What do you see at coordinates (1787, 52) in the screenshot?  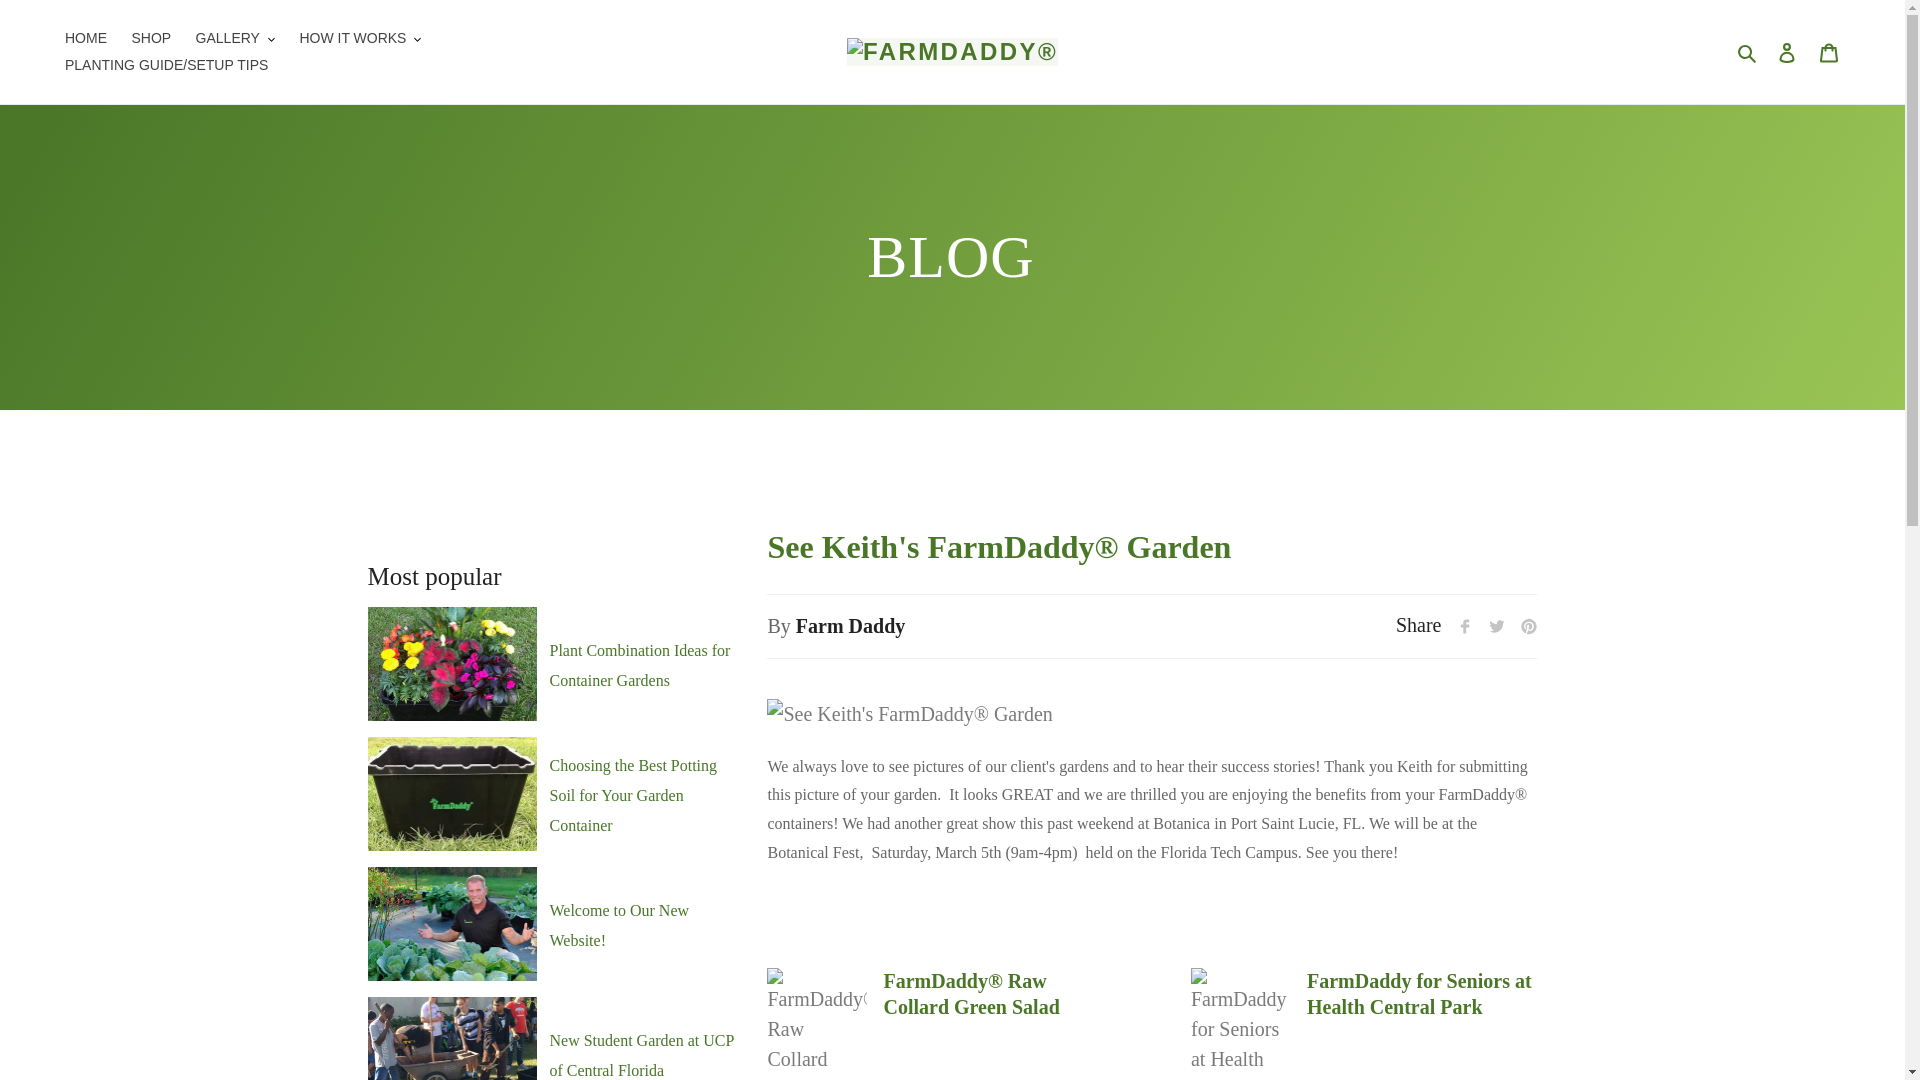 I see `Log in` at bounding box center [1787, 52].